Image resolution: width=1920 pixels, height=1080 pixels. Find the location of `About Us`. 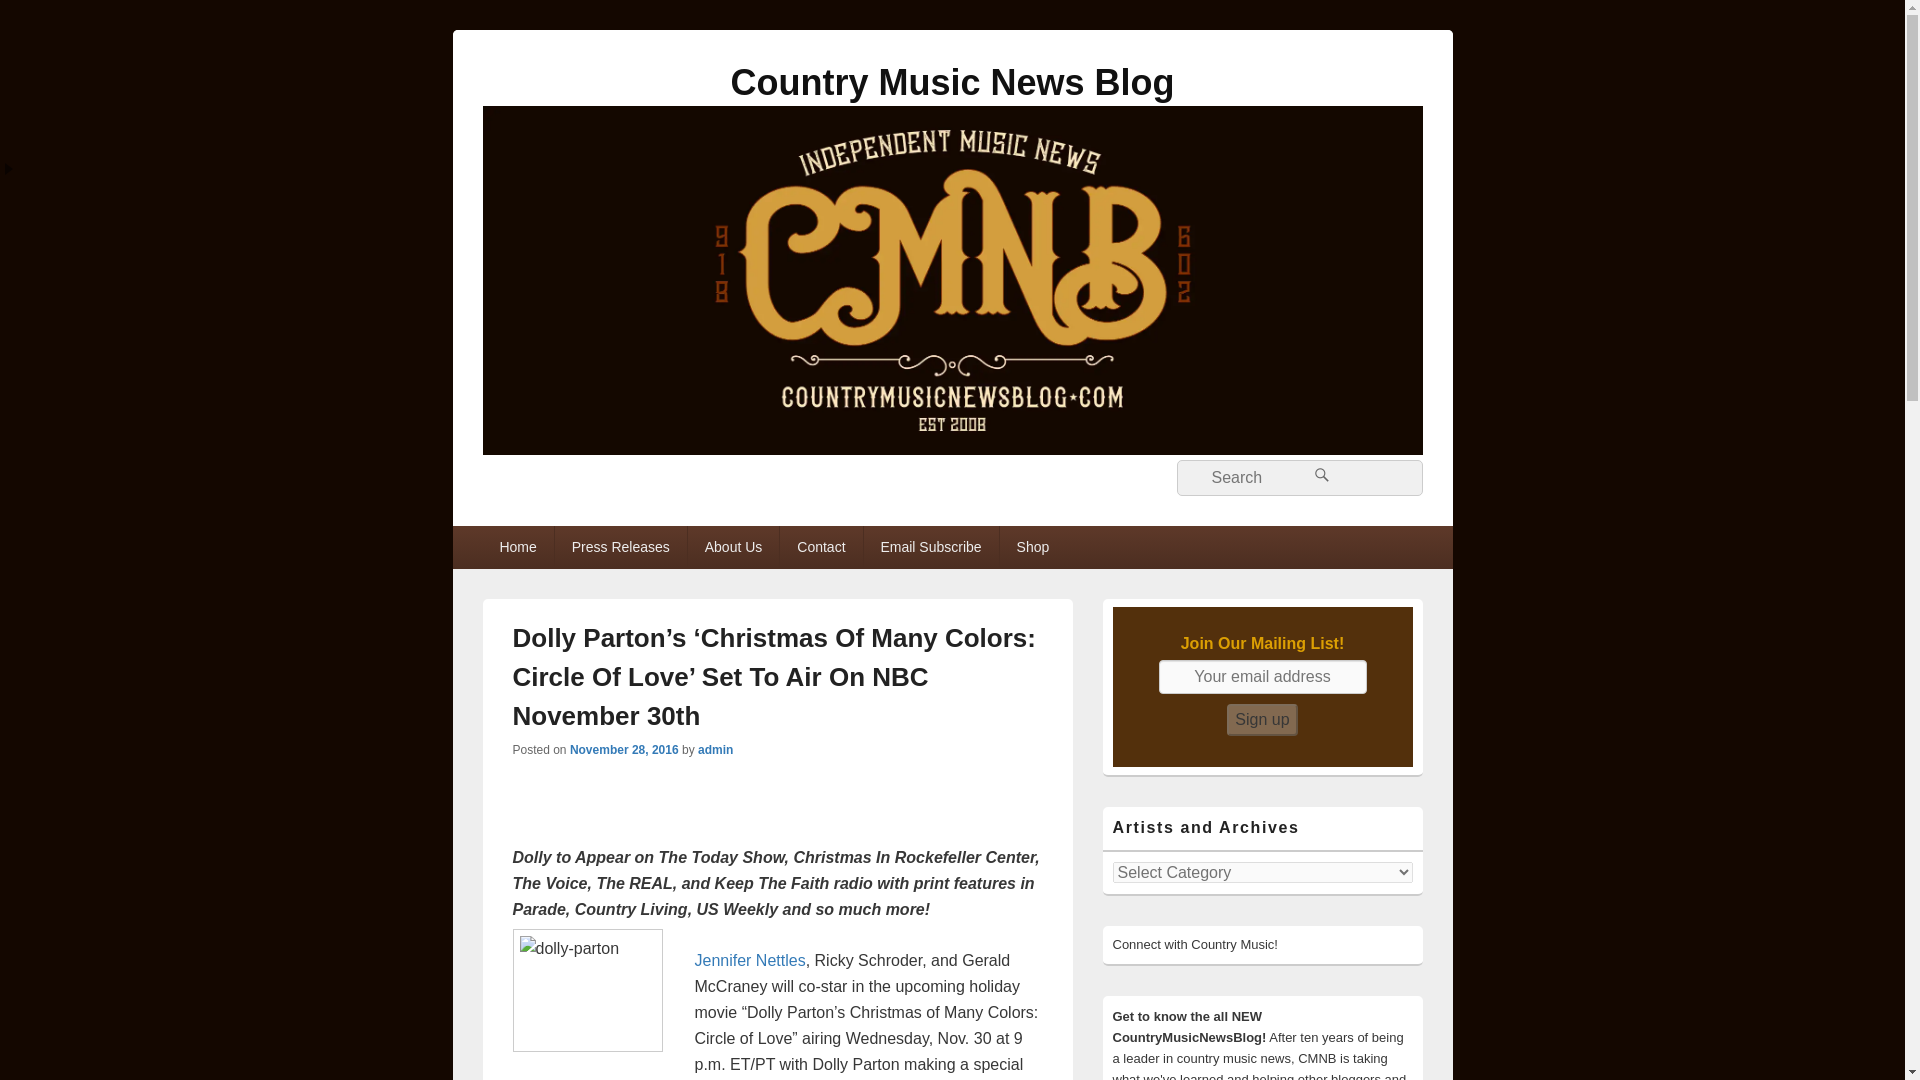

About Us is located at coordinates (733, 546).